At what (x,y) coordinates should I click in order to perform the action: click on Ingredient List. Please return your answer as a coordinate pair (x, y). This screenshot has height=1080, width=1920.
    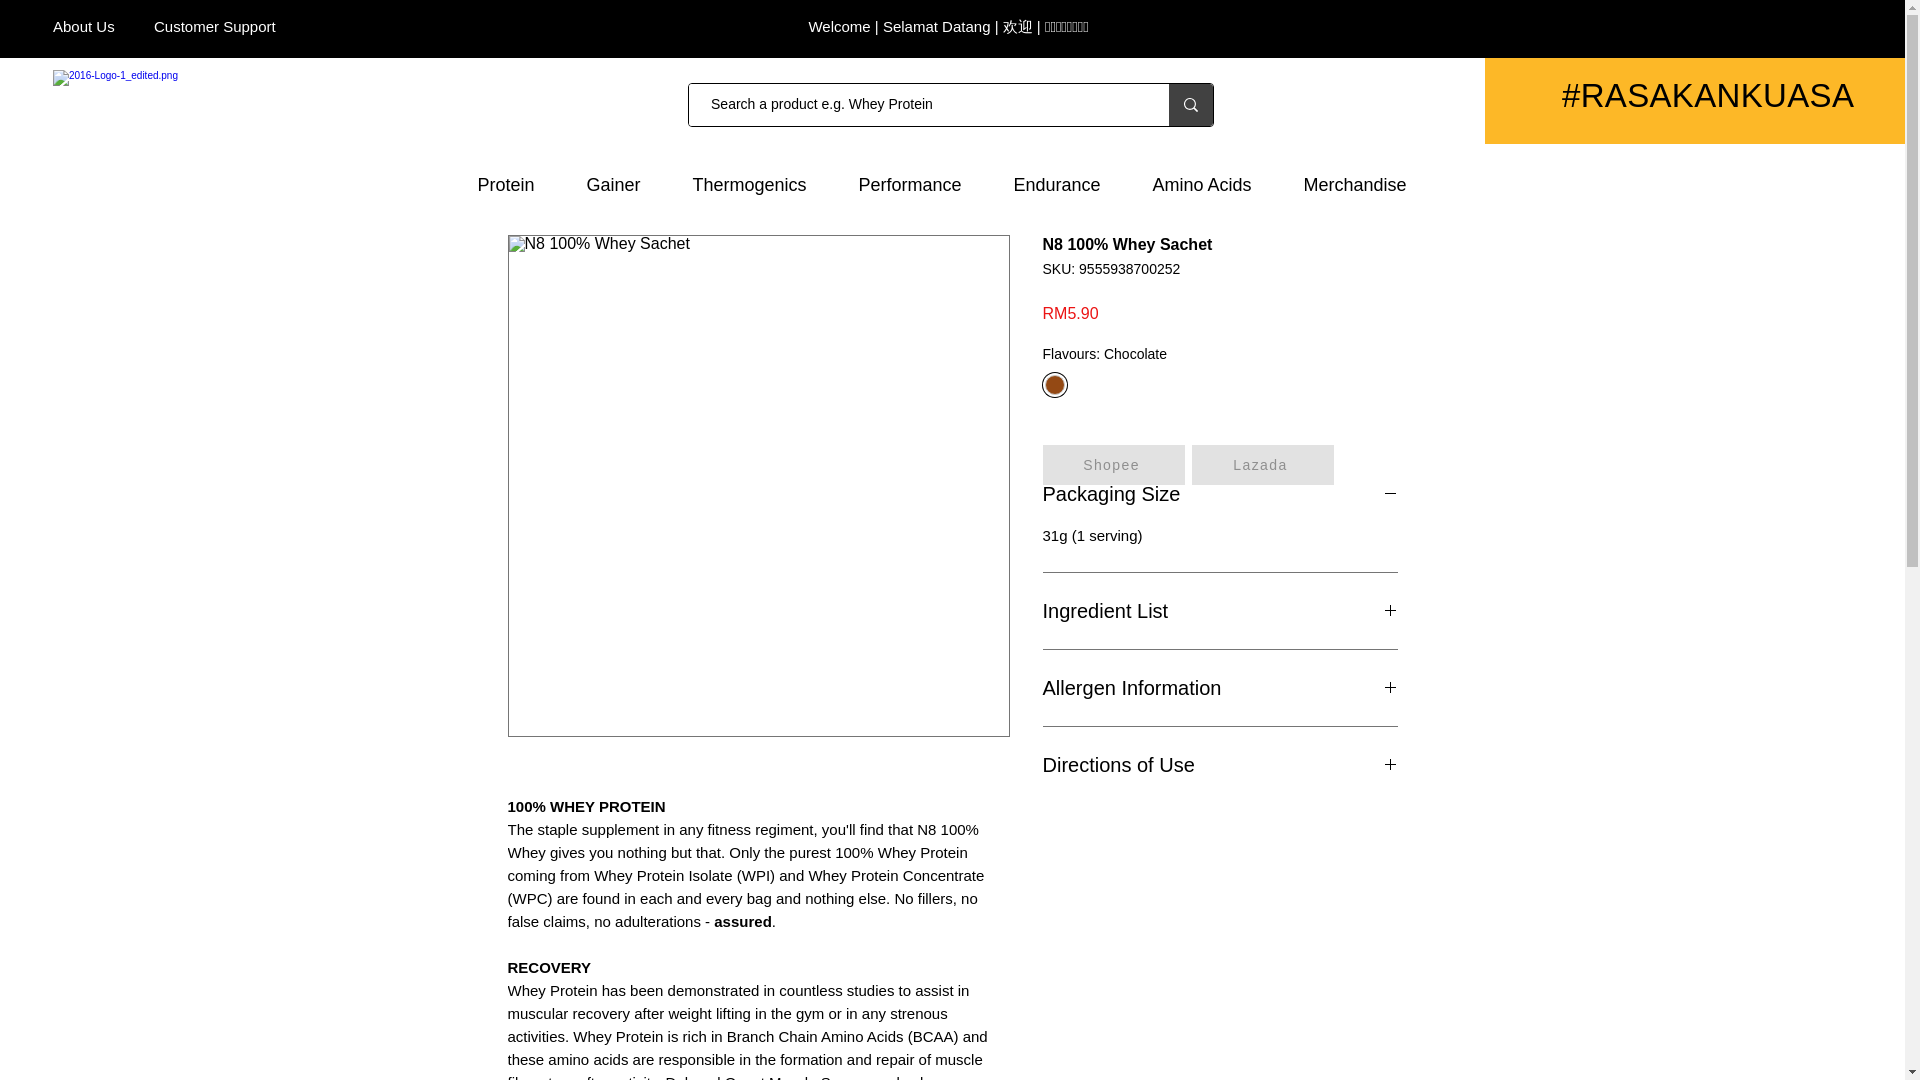
    Looking at the image, I should click on (1220, 611).